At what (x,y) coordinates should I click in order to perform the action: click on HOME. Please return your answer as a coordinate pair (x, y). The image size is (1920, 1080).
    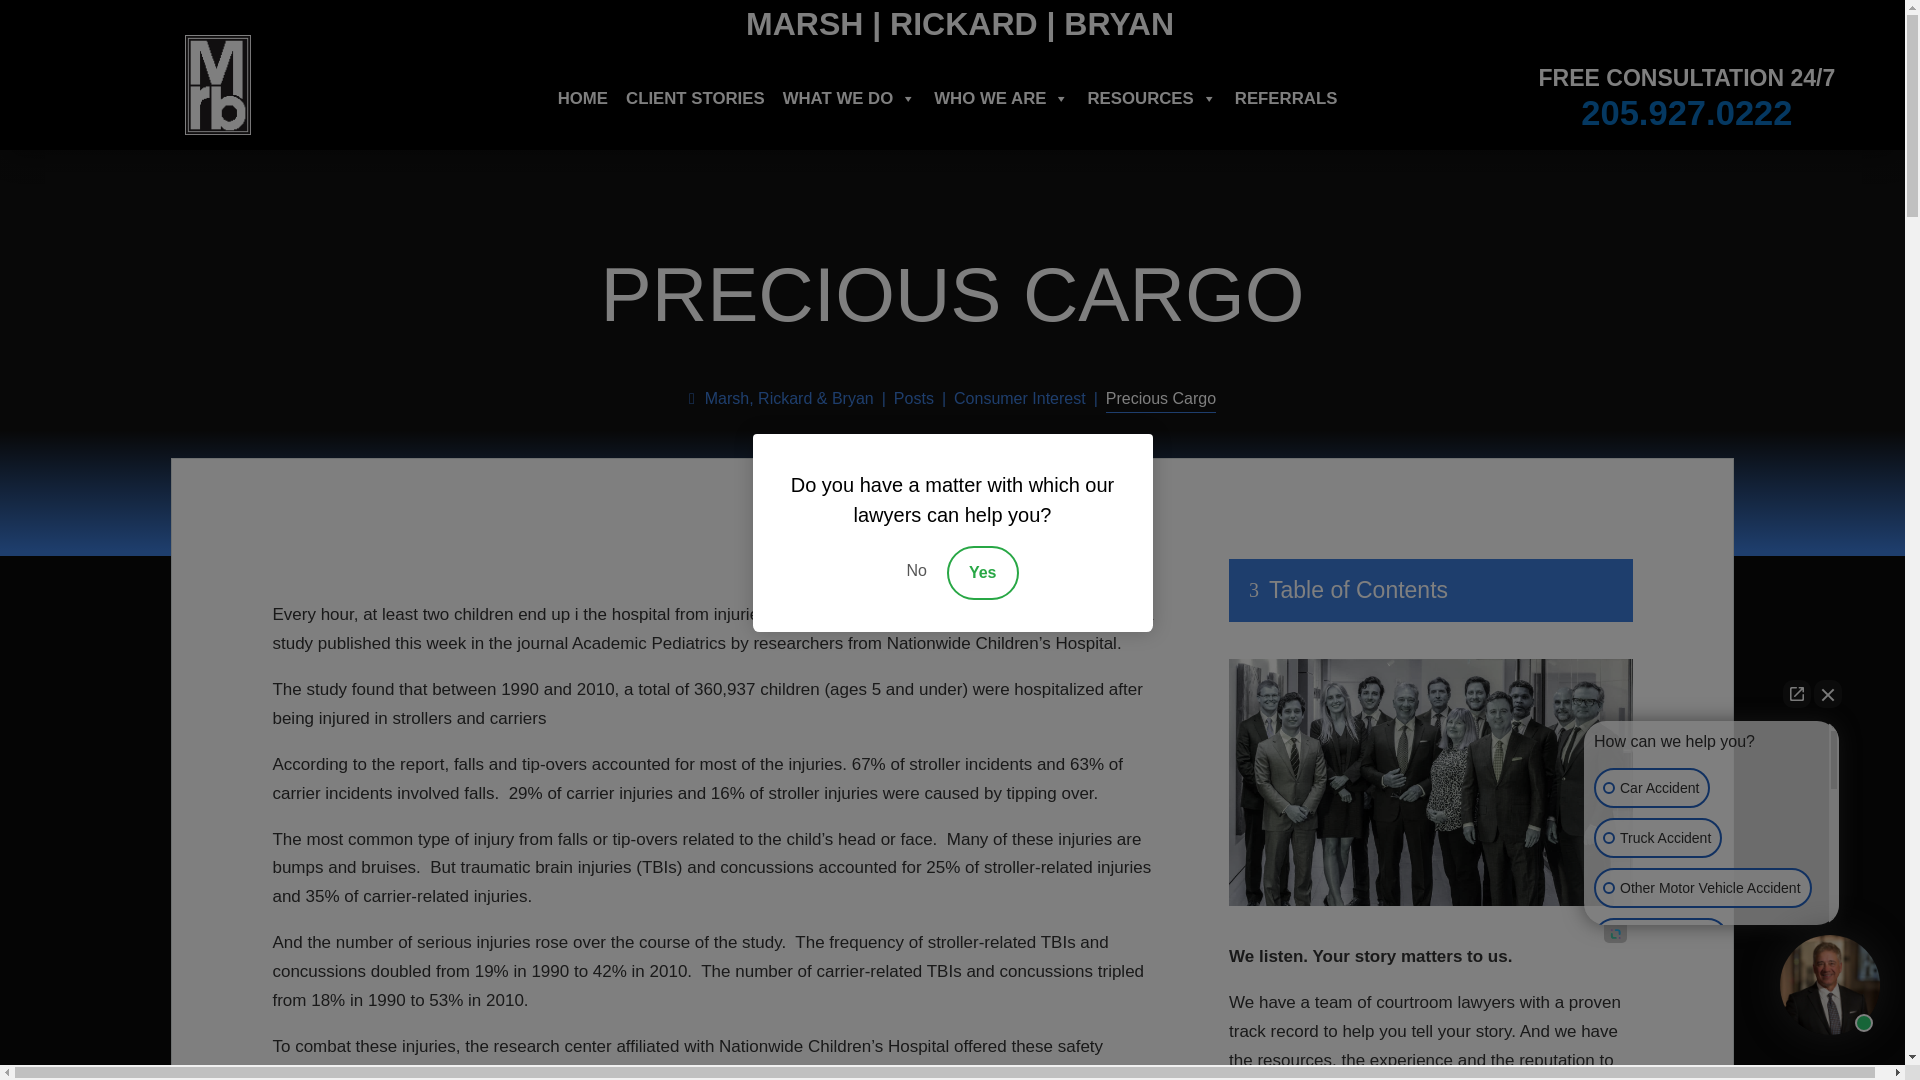
    Looking at the image, I should click on (583, 98).